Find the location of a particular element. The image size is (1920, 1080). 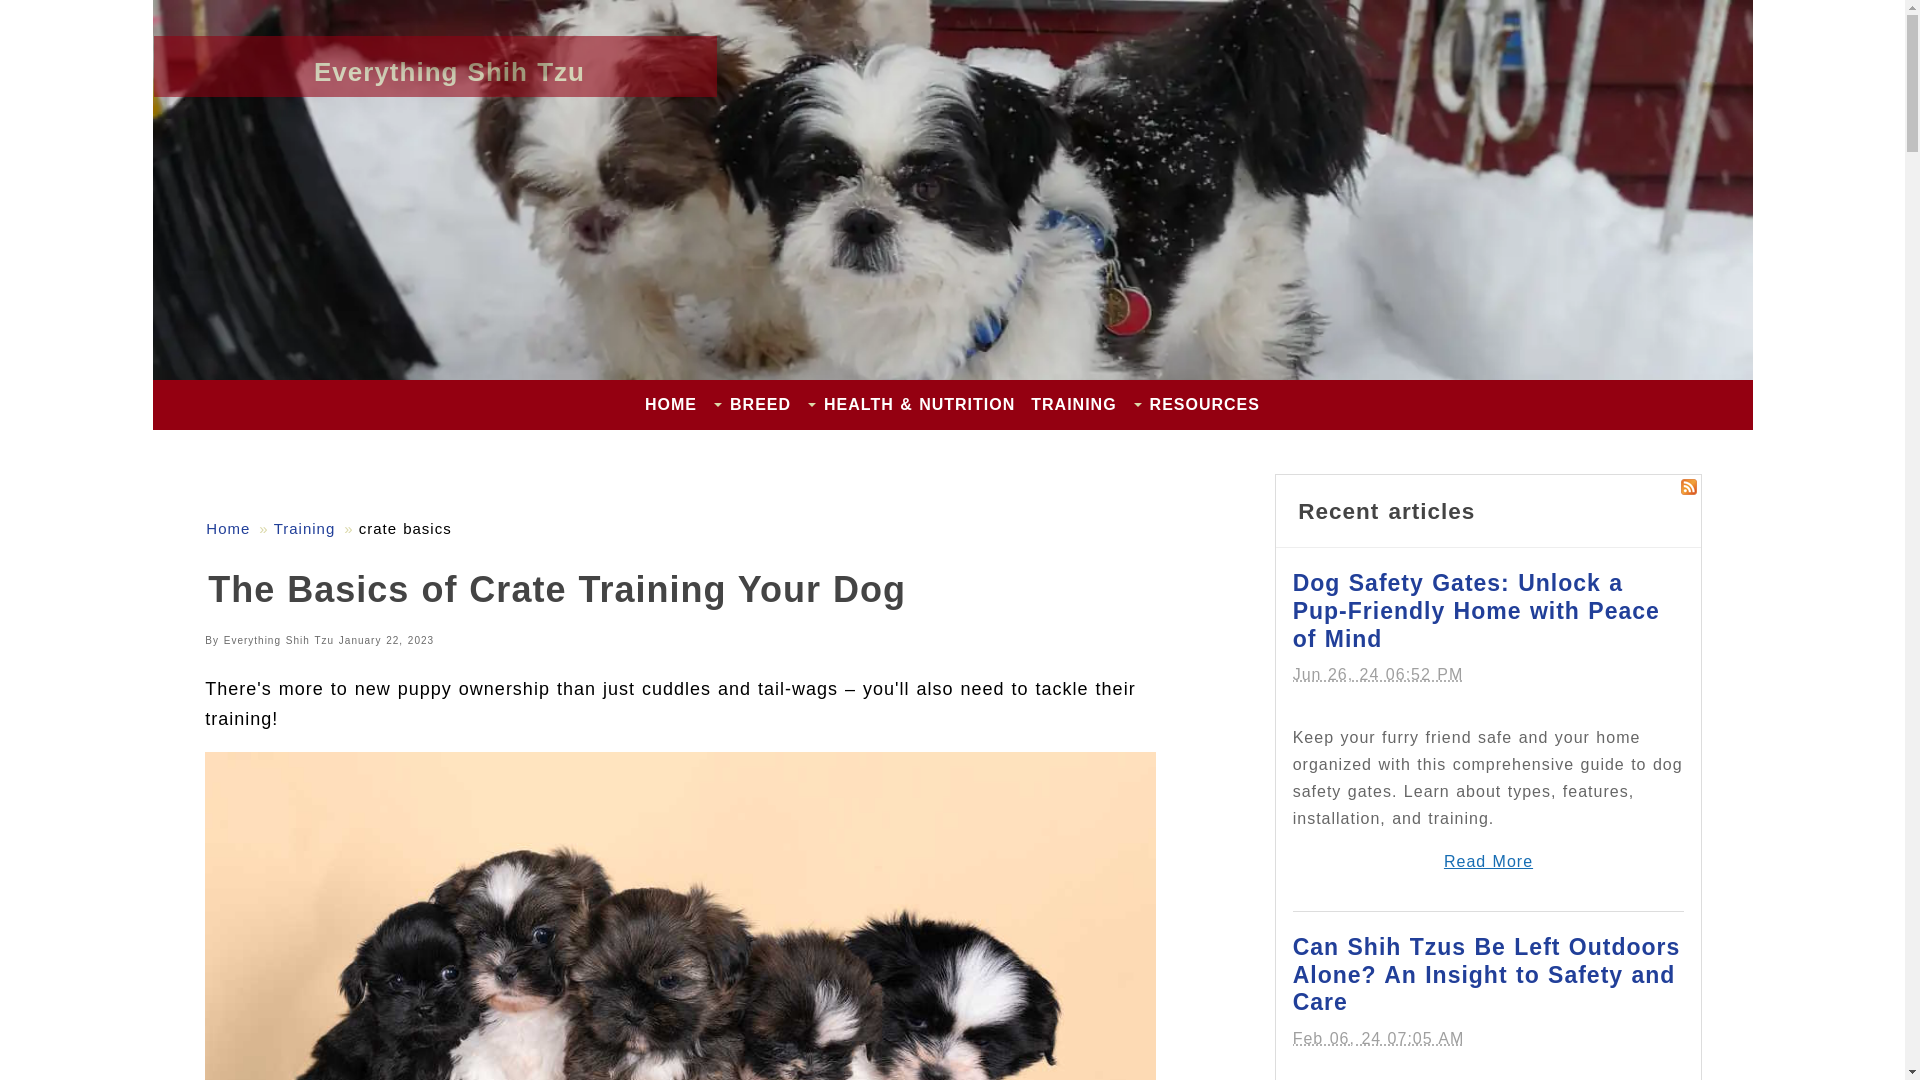

2024-06-26T18:52:22-0400 is located at coordinates (1378, 674).